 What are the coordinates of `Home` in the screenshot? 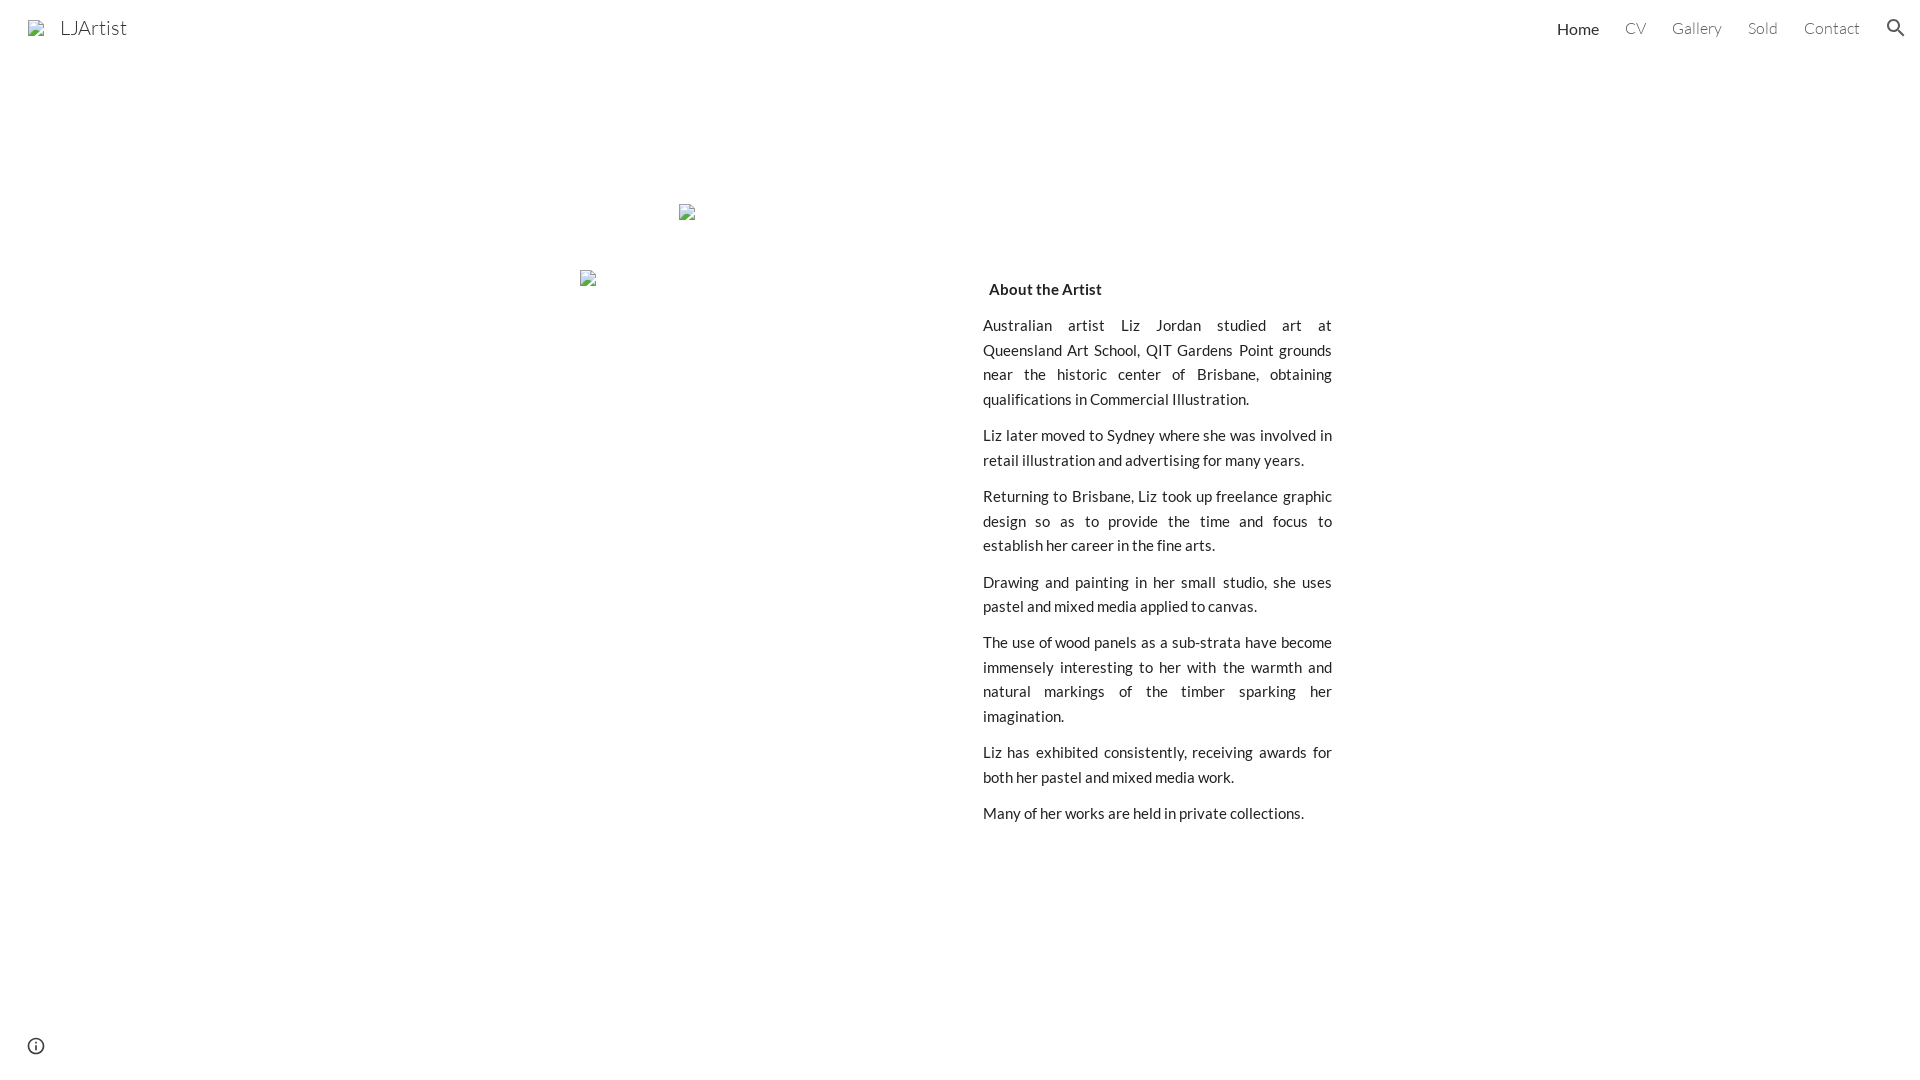 It's located at (1578, 28).